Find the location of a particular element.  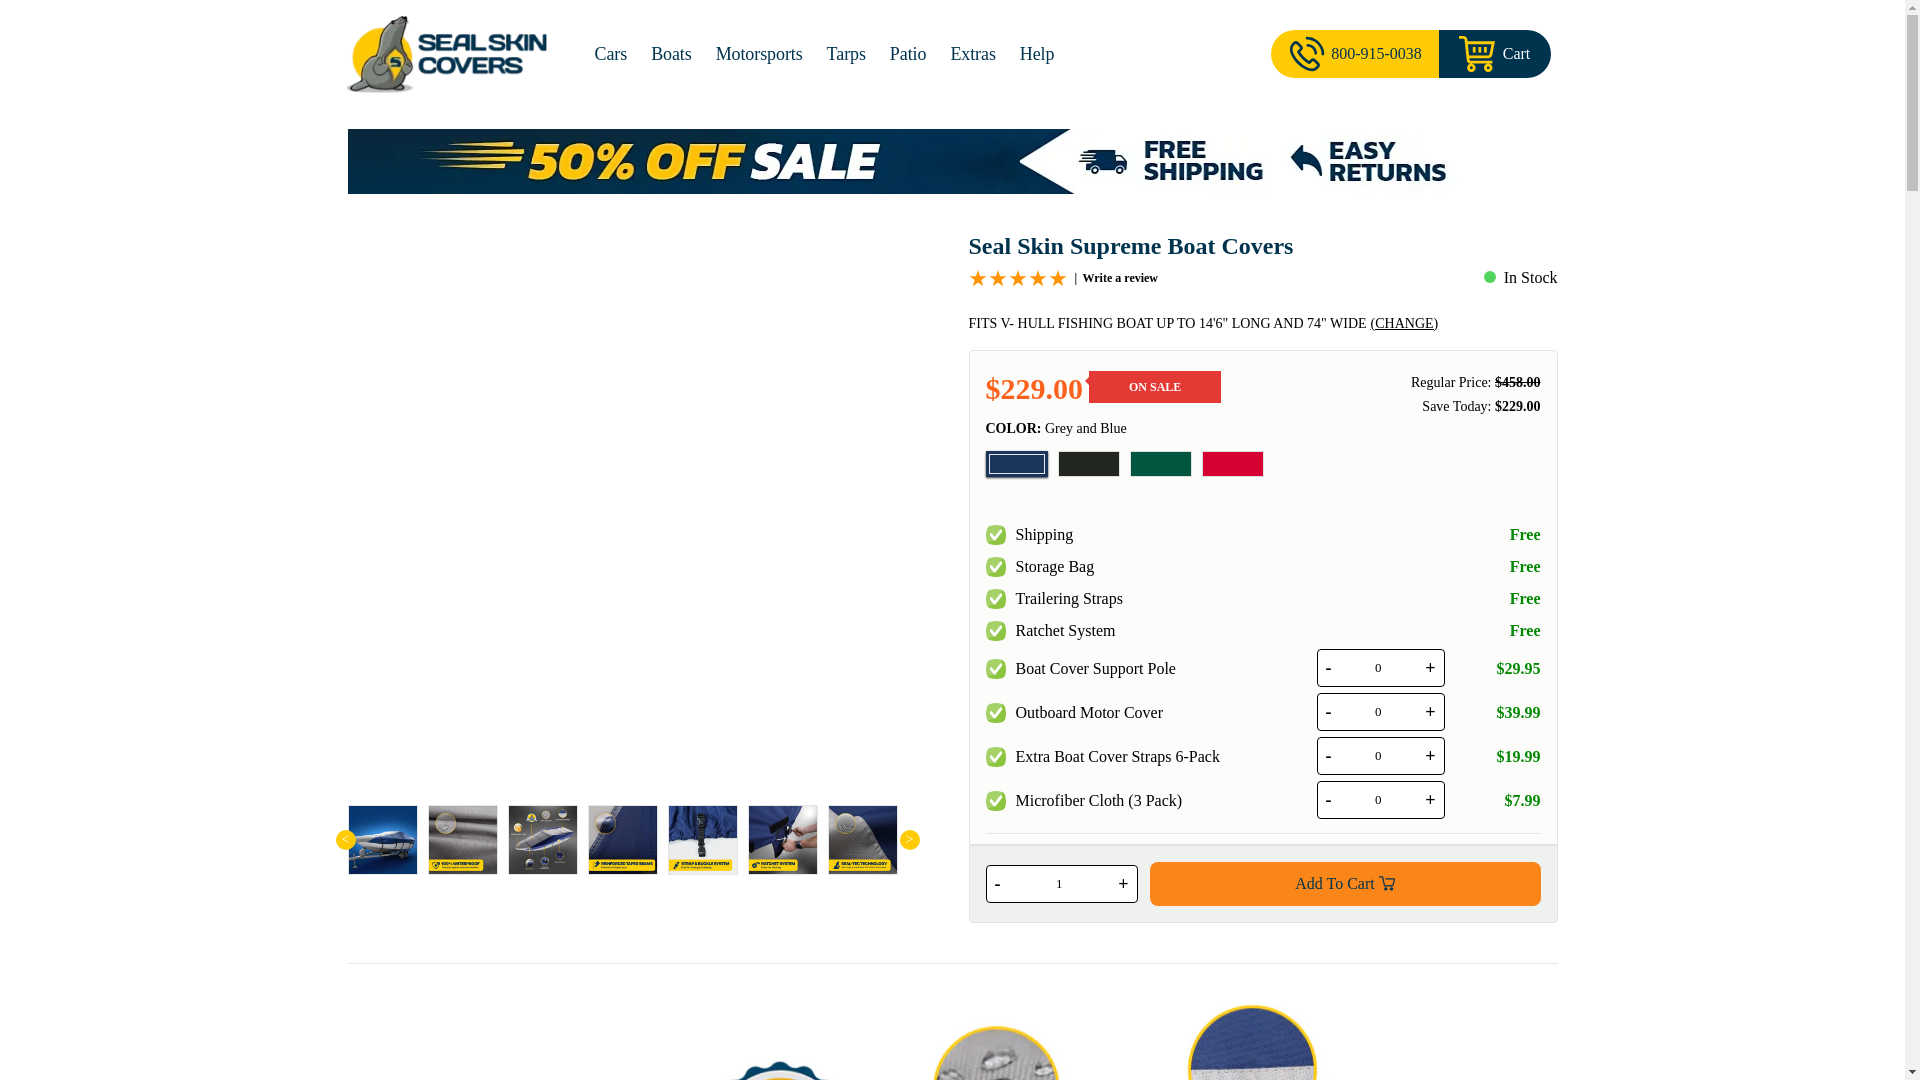

1 is located at coordinates (1058, 884).